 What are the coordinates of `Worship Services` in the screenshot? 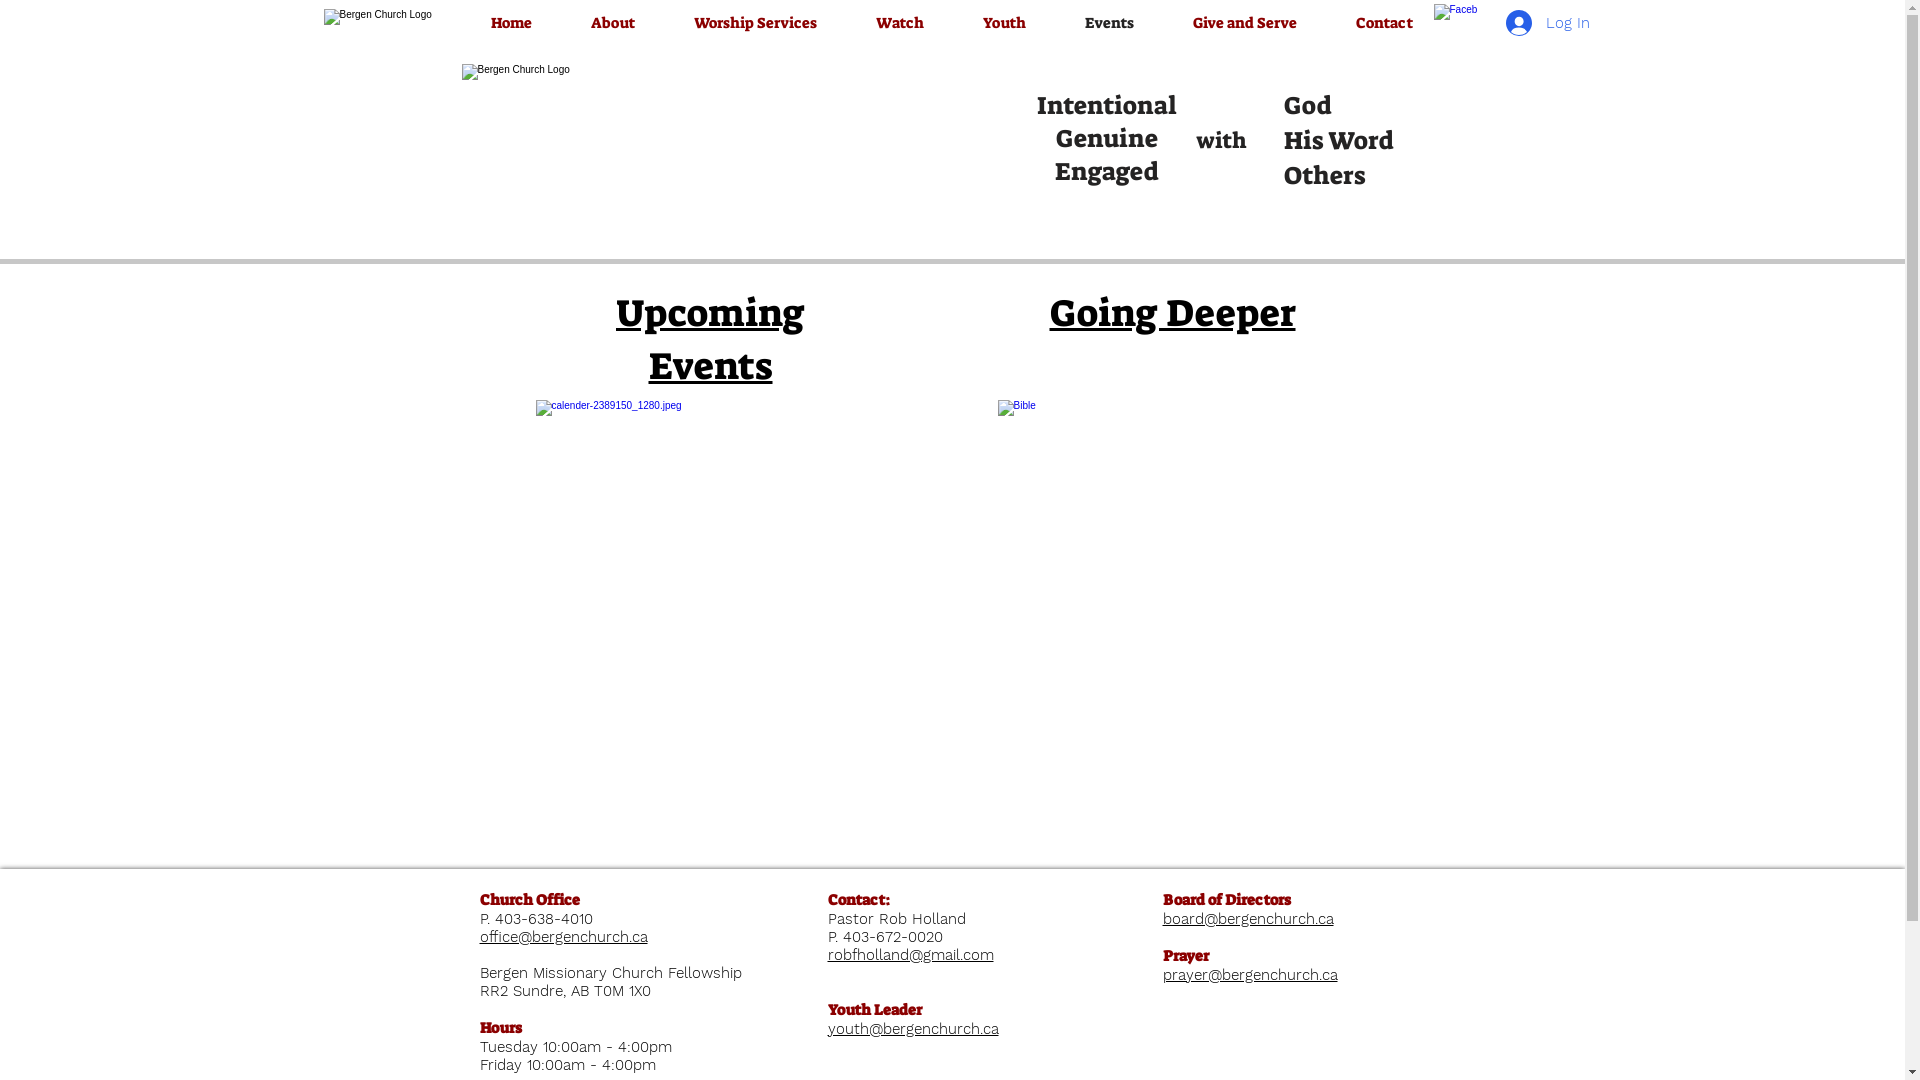 It's located at (755, 23).